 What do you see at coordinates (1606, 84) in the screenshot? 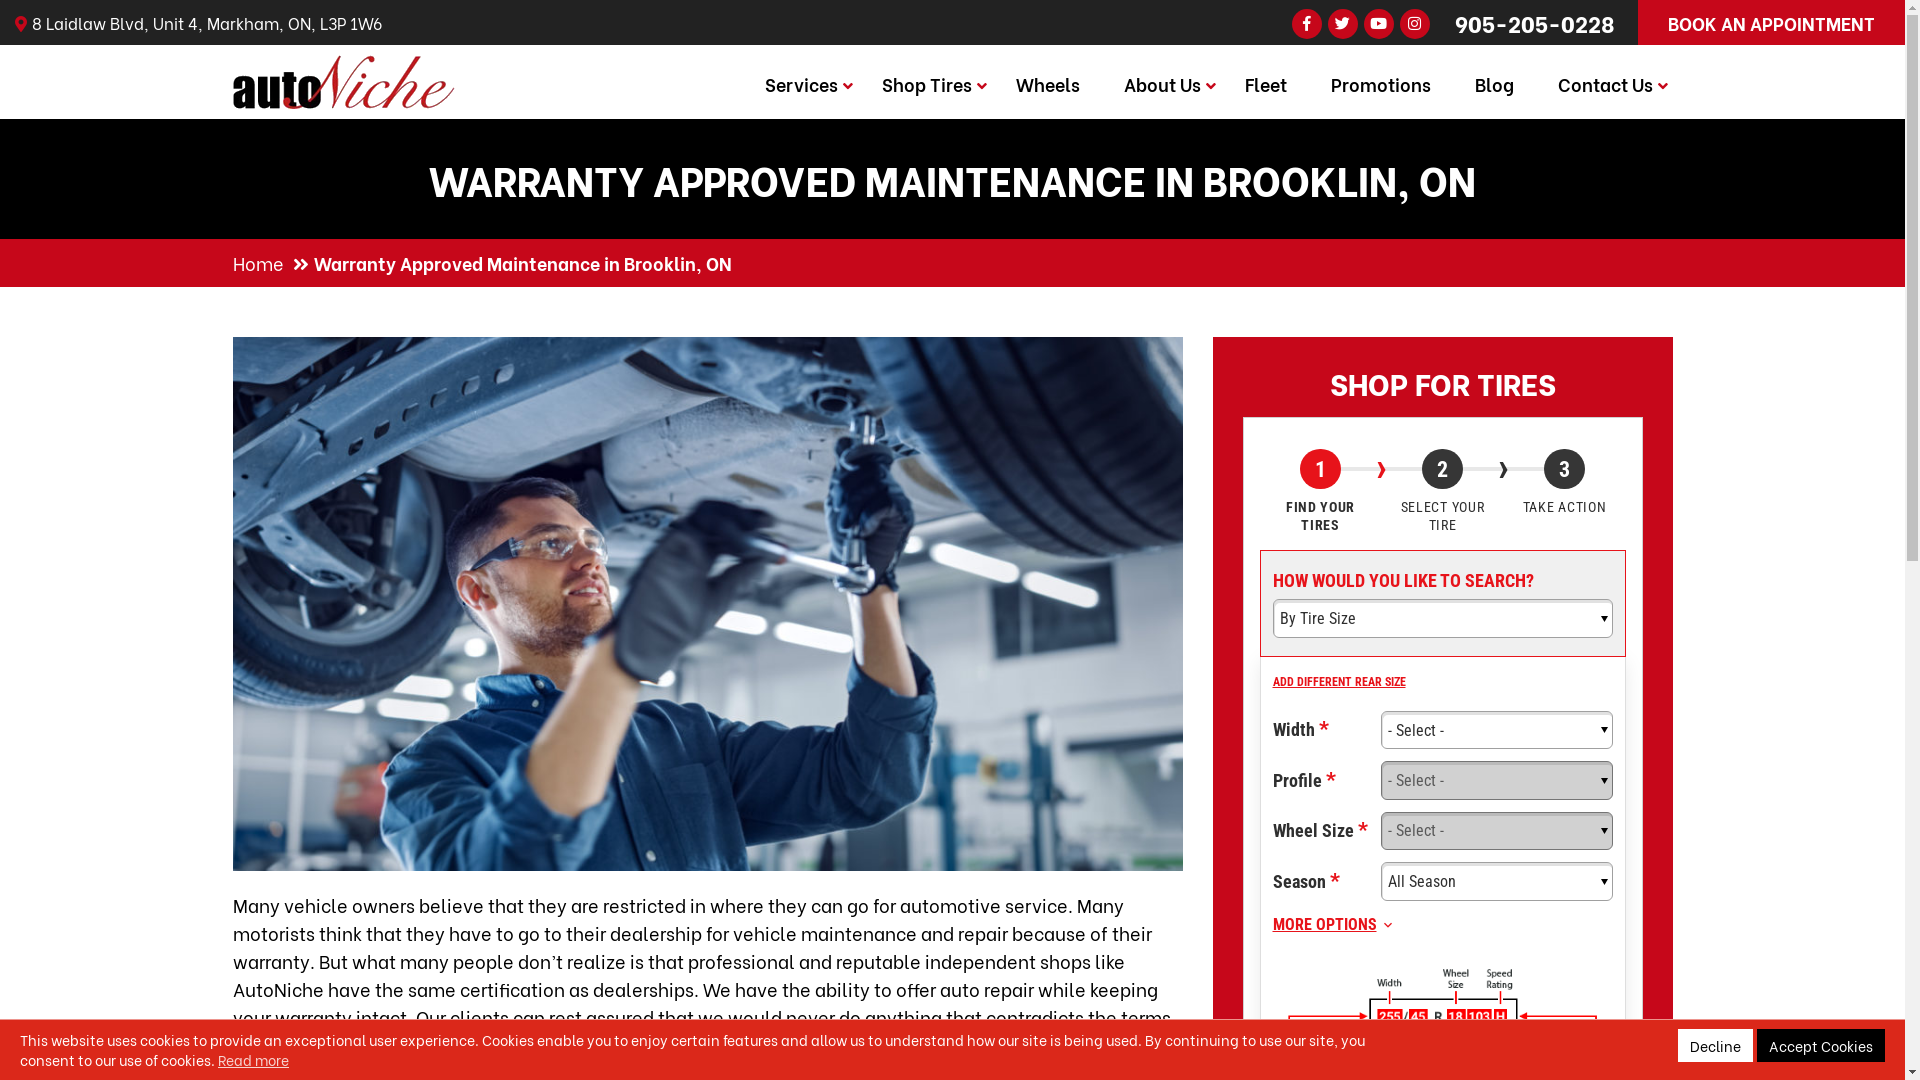
I see `Contact Us` at bounding box center [1606, 84].